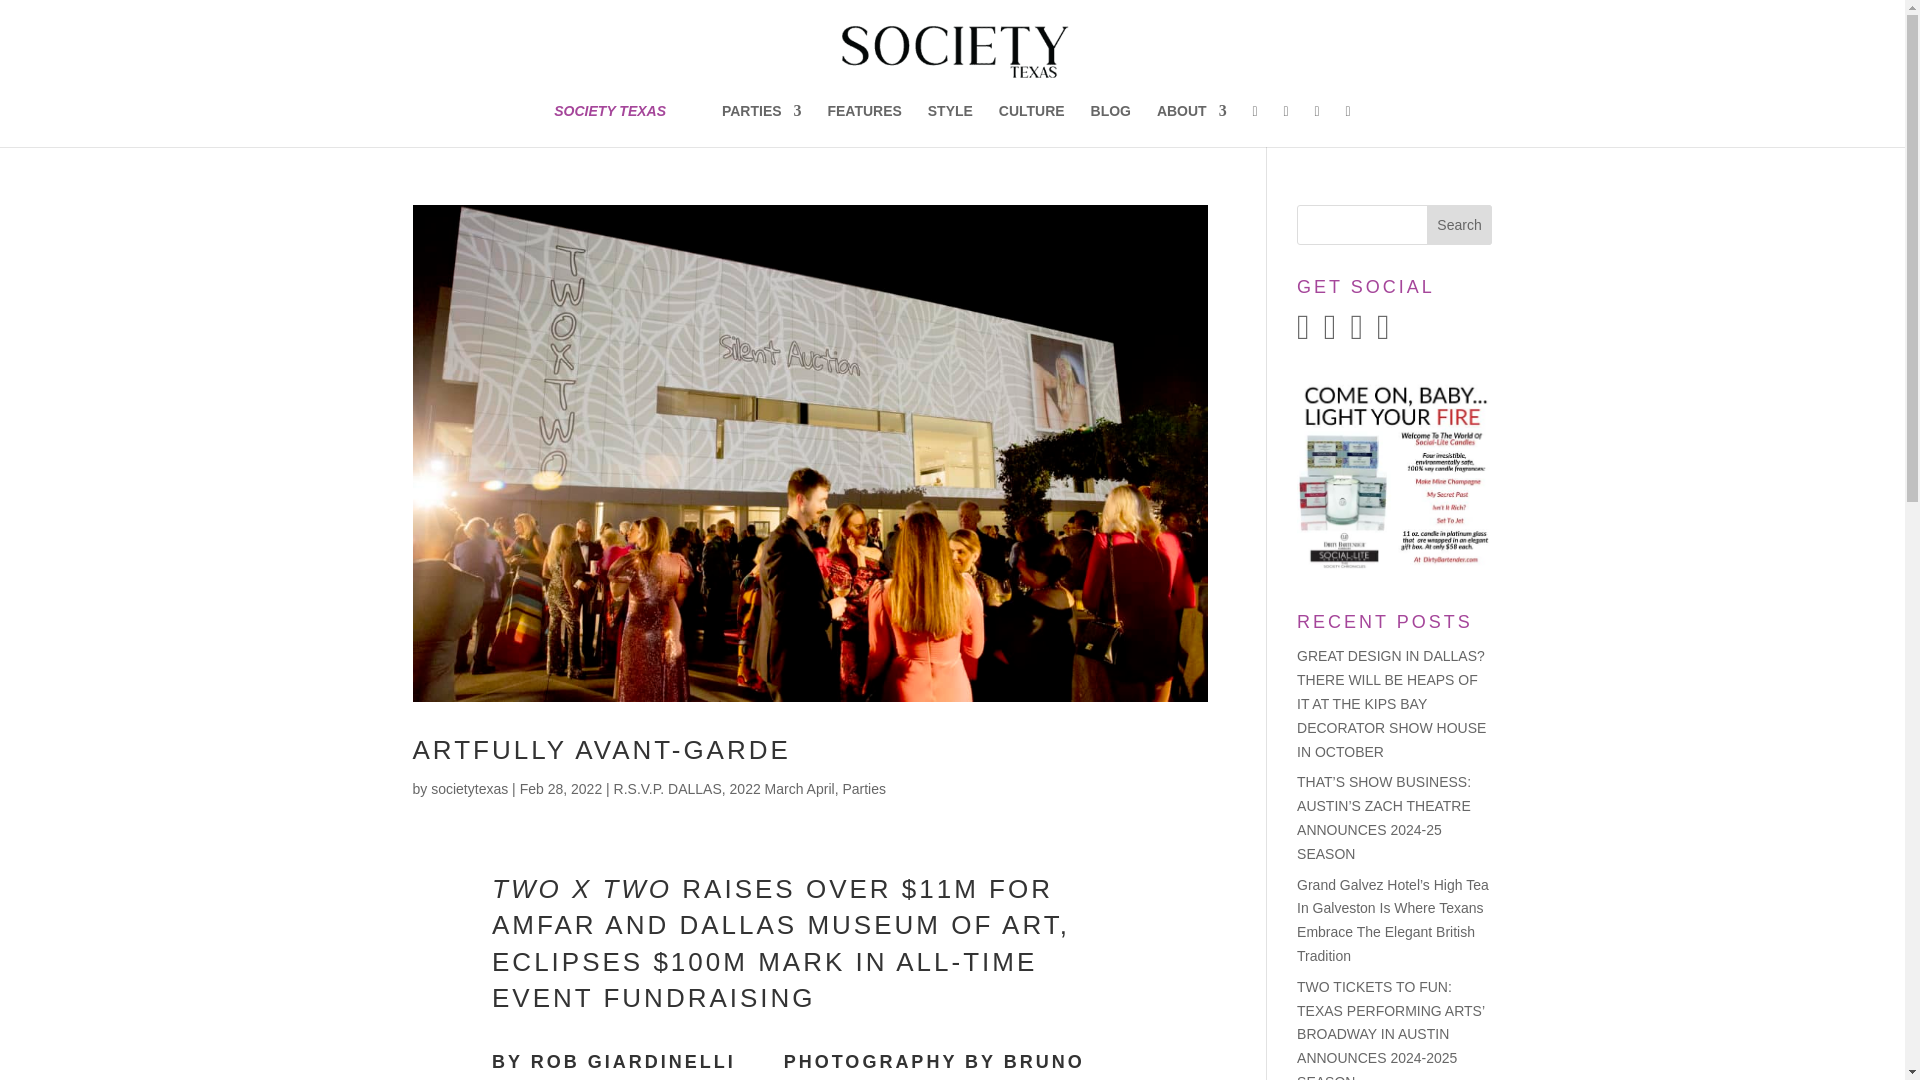  Describe the element at coordinates (469, 788) in the screenshot. I see `societytexas` at that location.